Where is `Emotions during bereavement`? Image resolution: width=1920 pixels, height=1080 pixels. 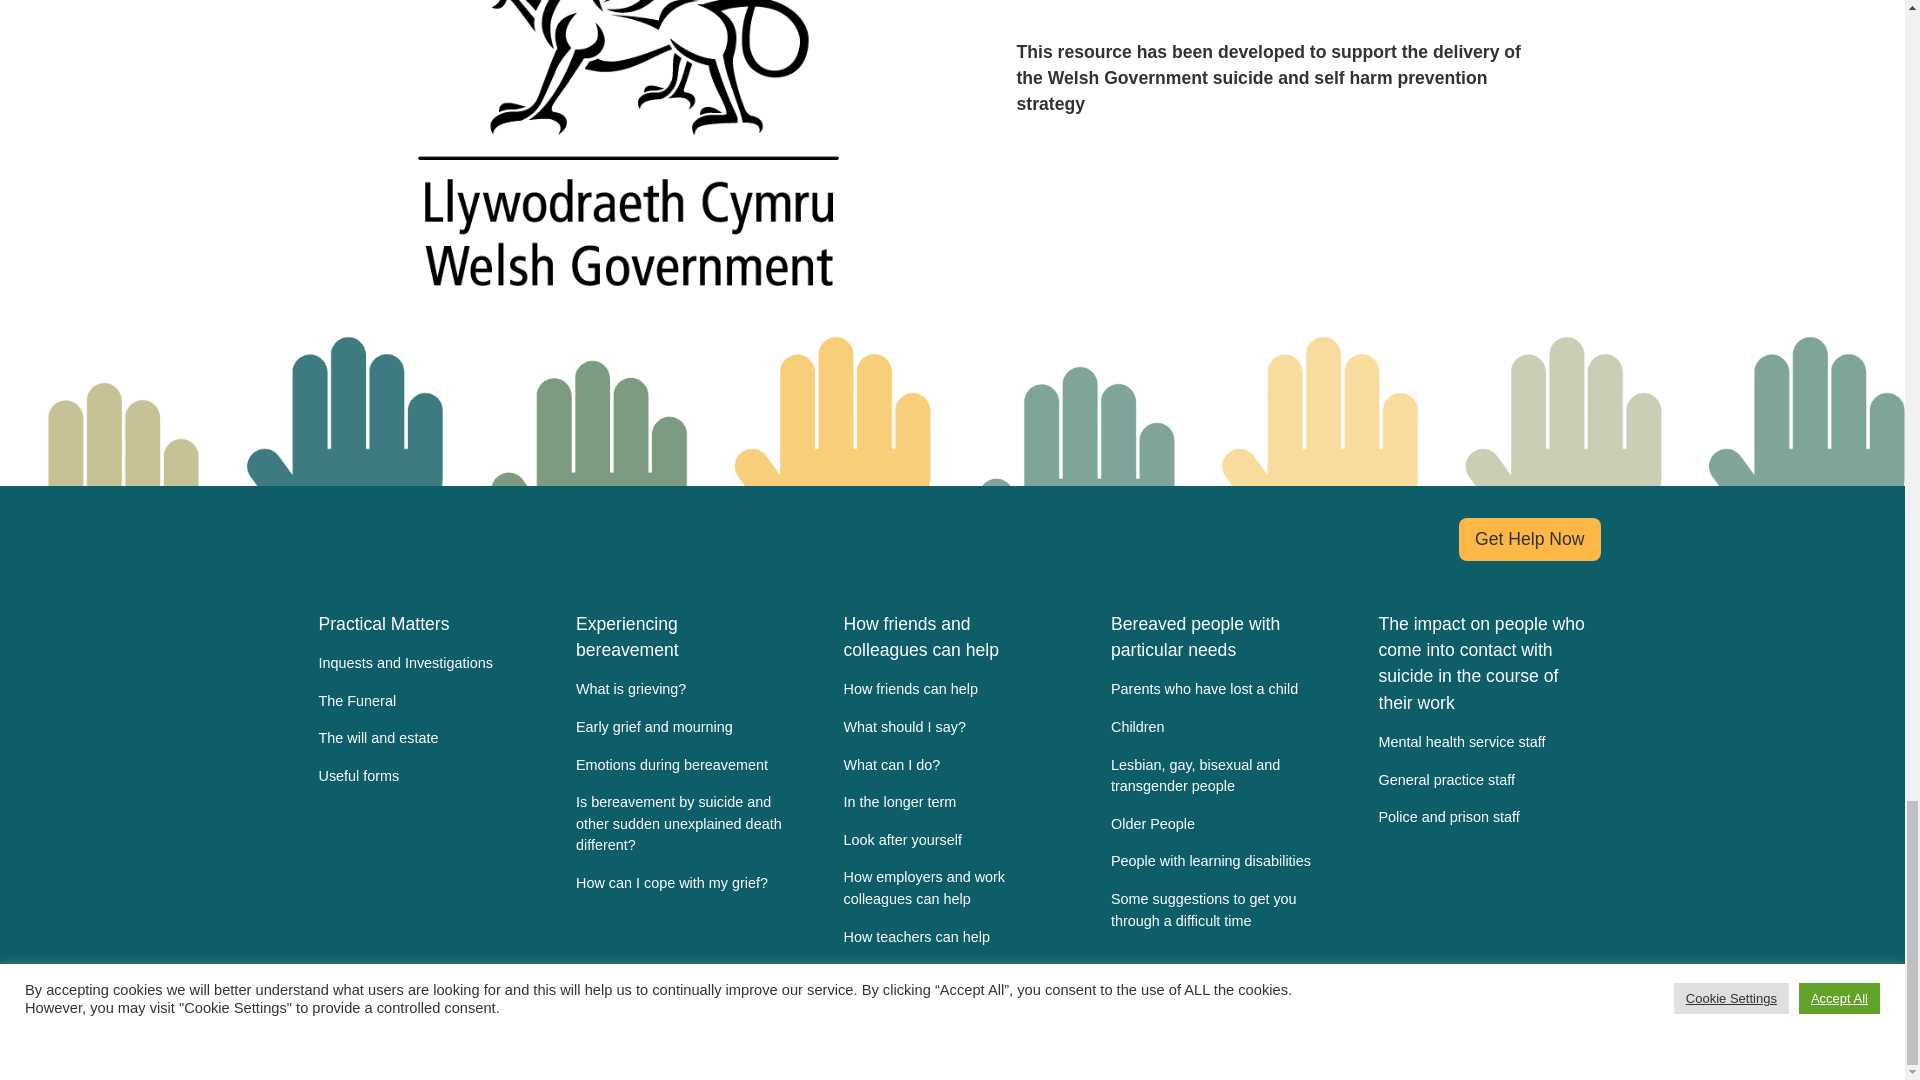 Emotions during bereavement is located at coordinates (680, 766).